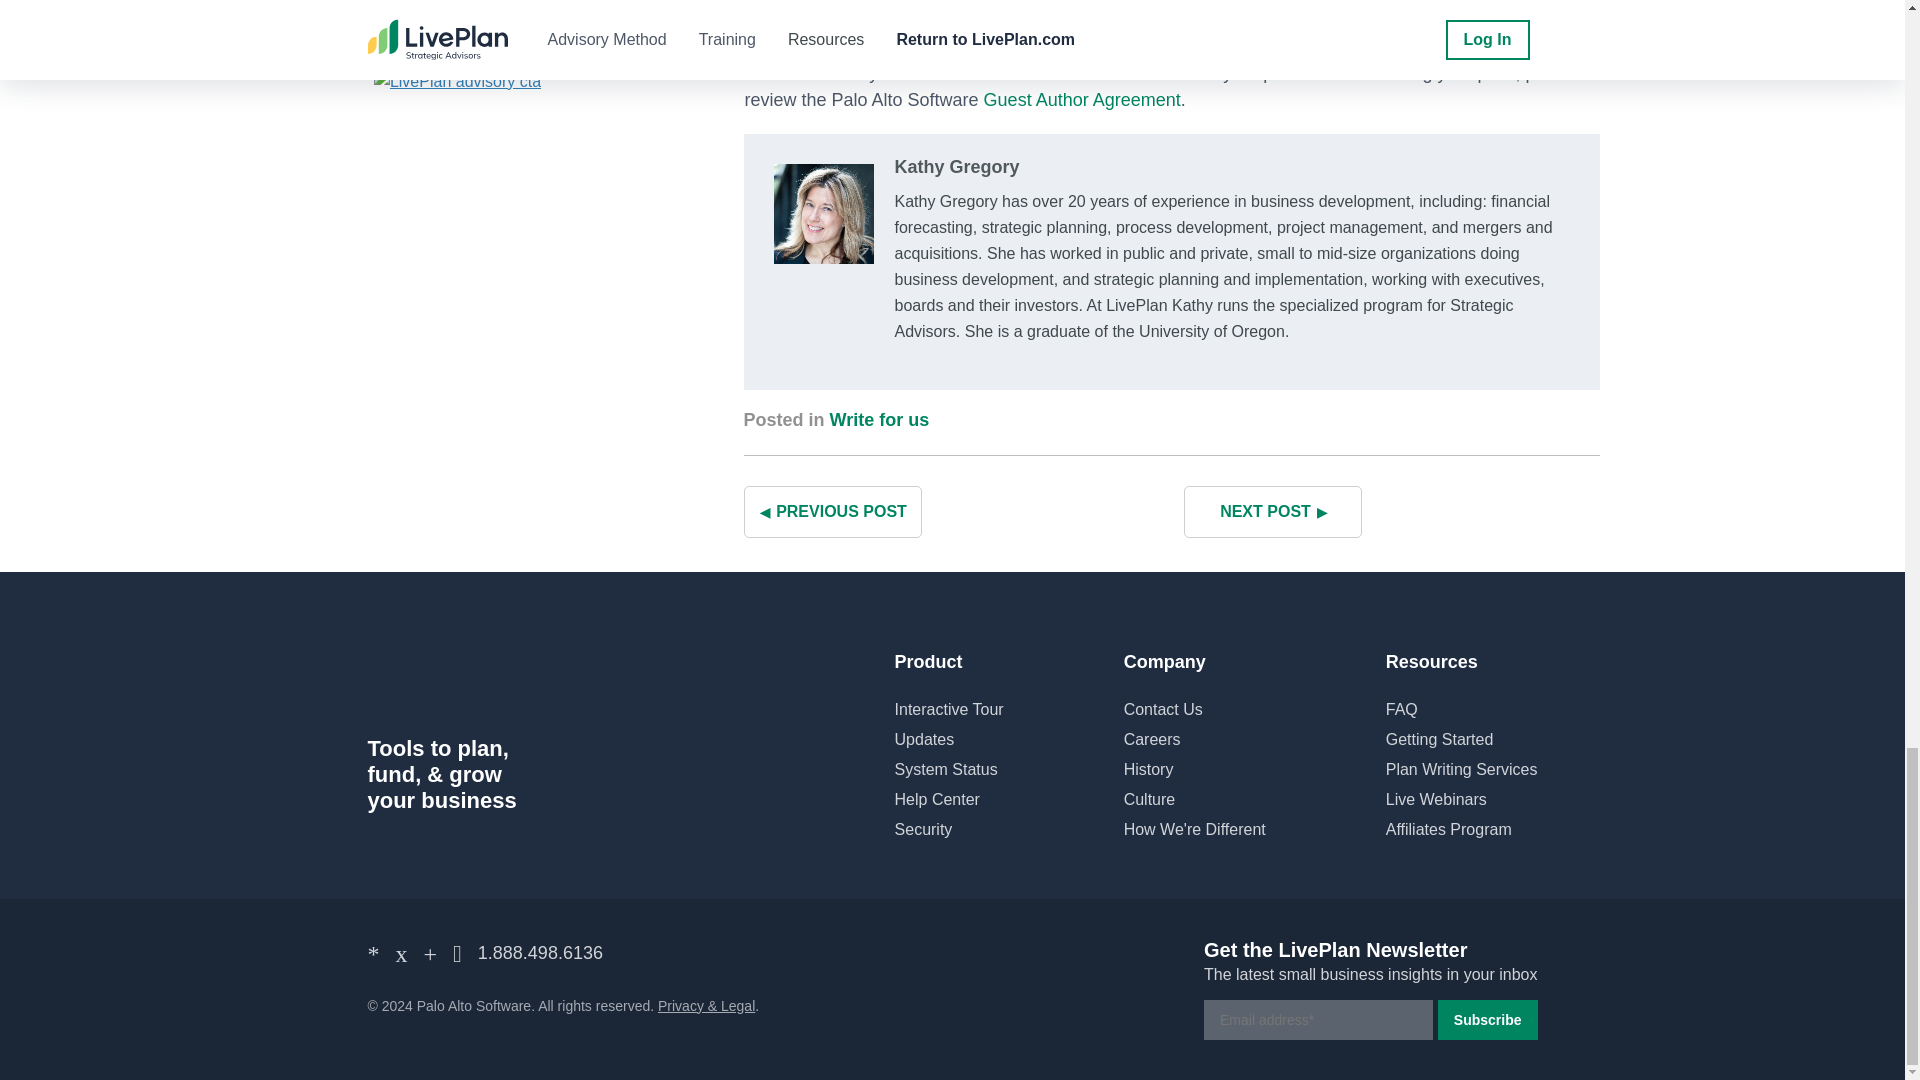 This screenshot has height=1080, width=1920. I want to click on Guest Author Agreement, so click(1082, 100).